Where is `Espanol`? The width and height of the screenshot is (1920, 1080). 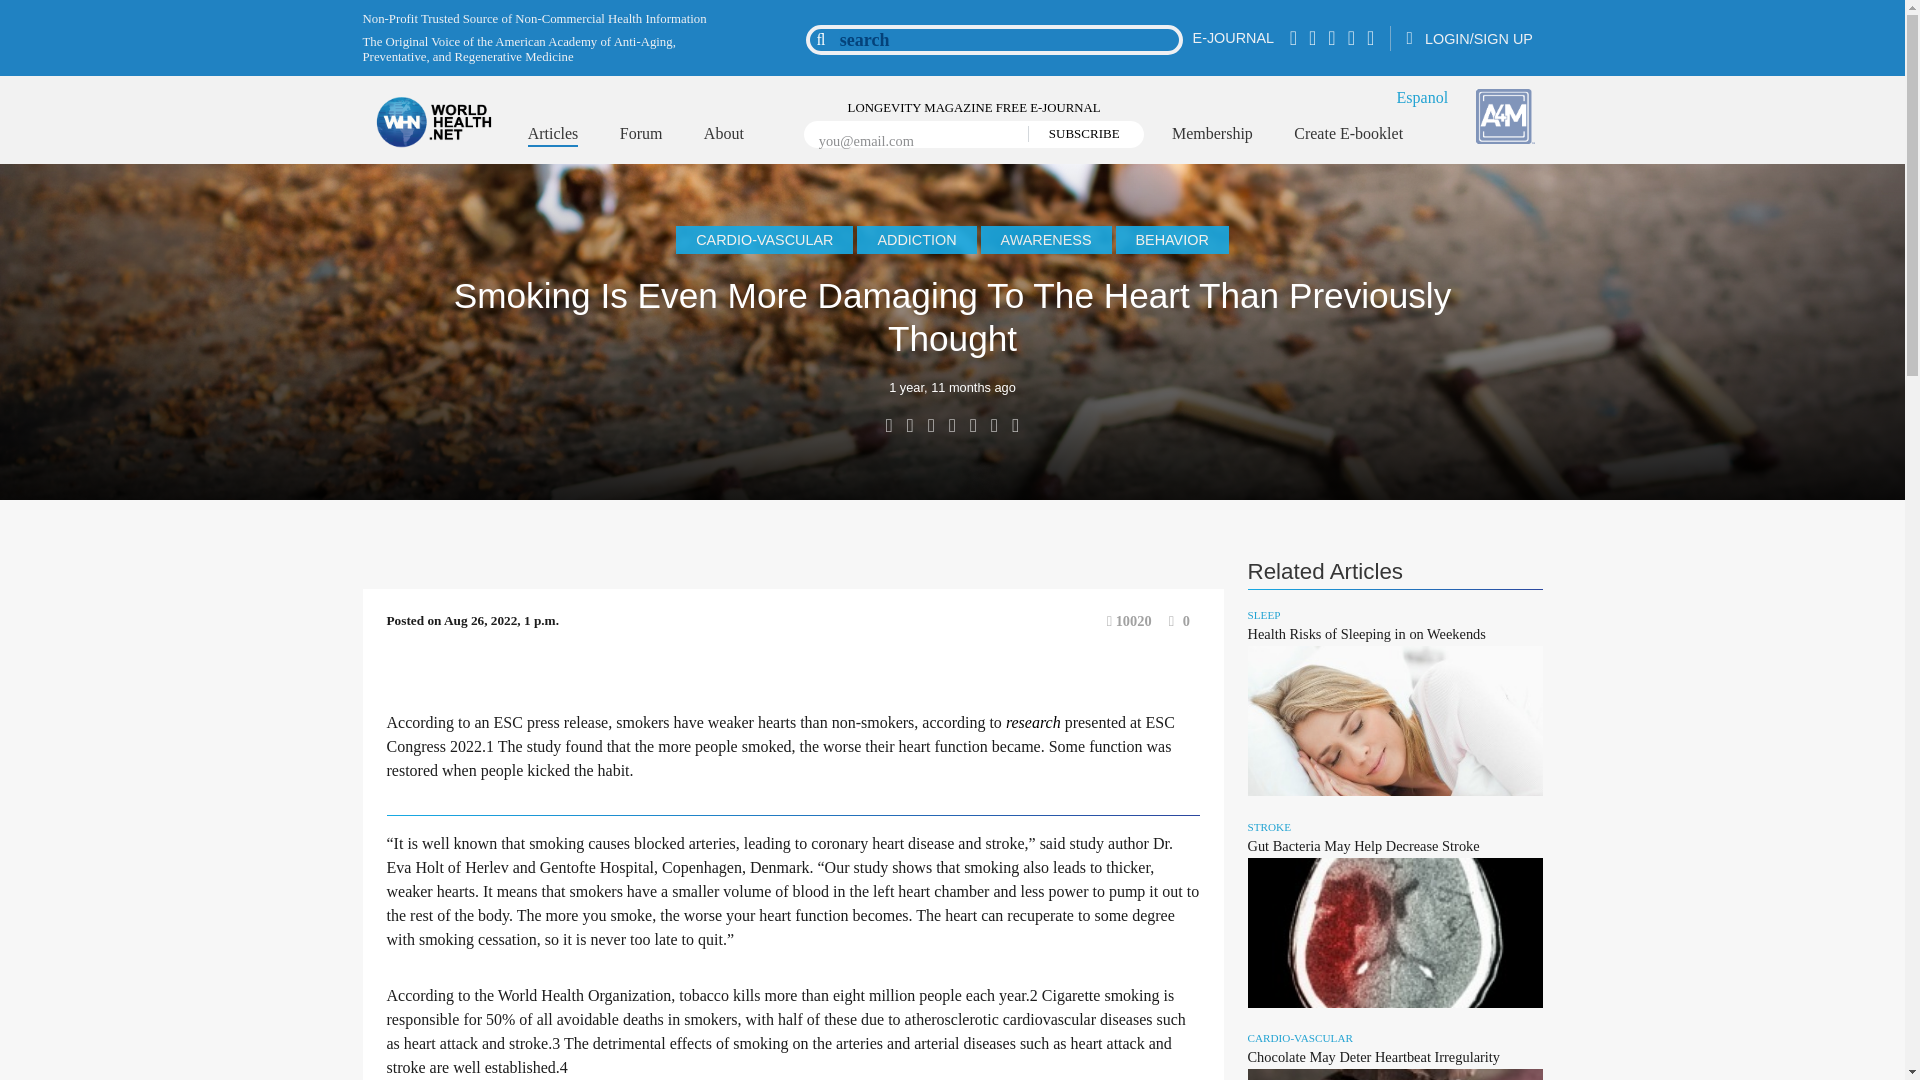
Espanol is located at coordinates (1423, 96).